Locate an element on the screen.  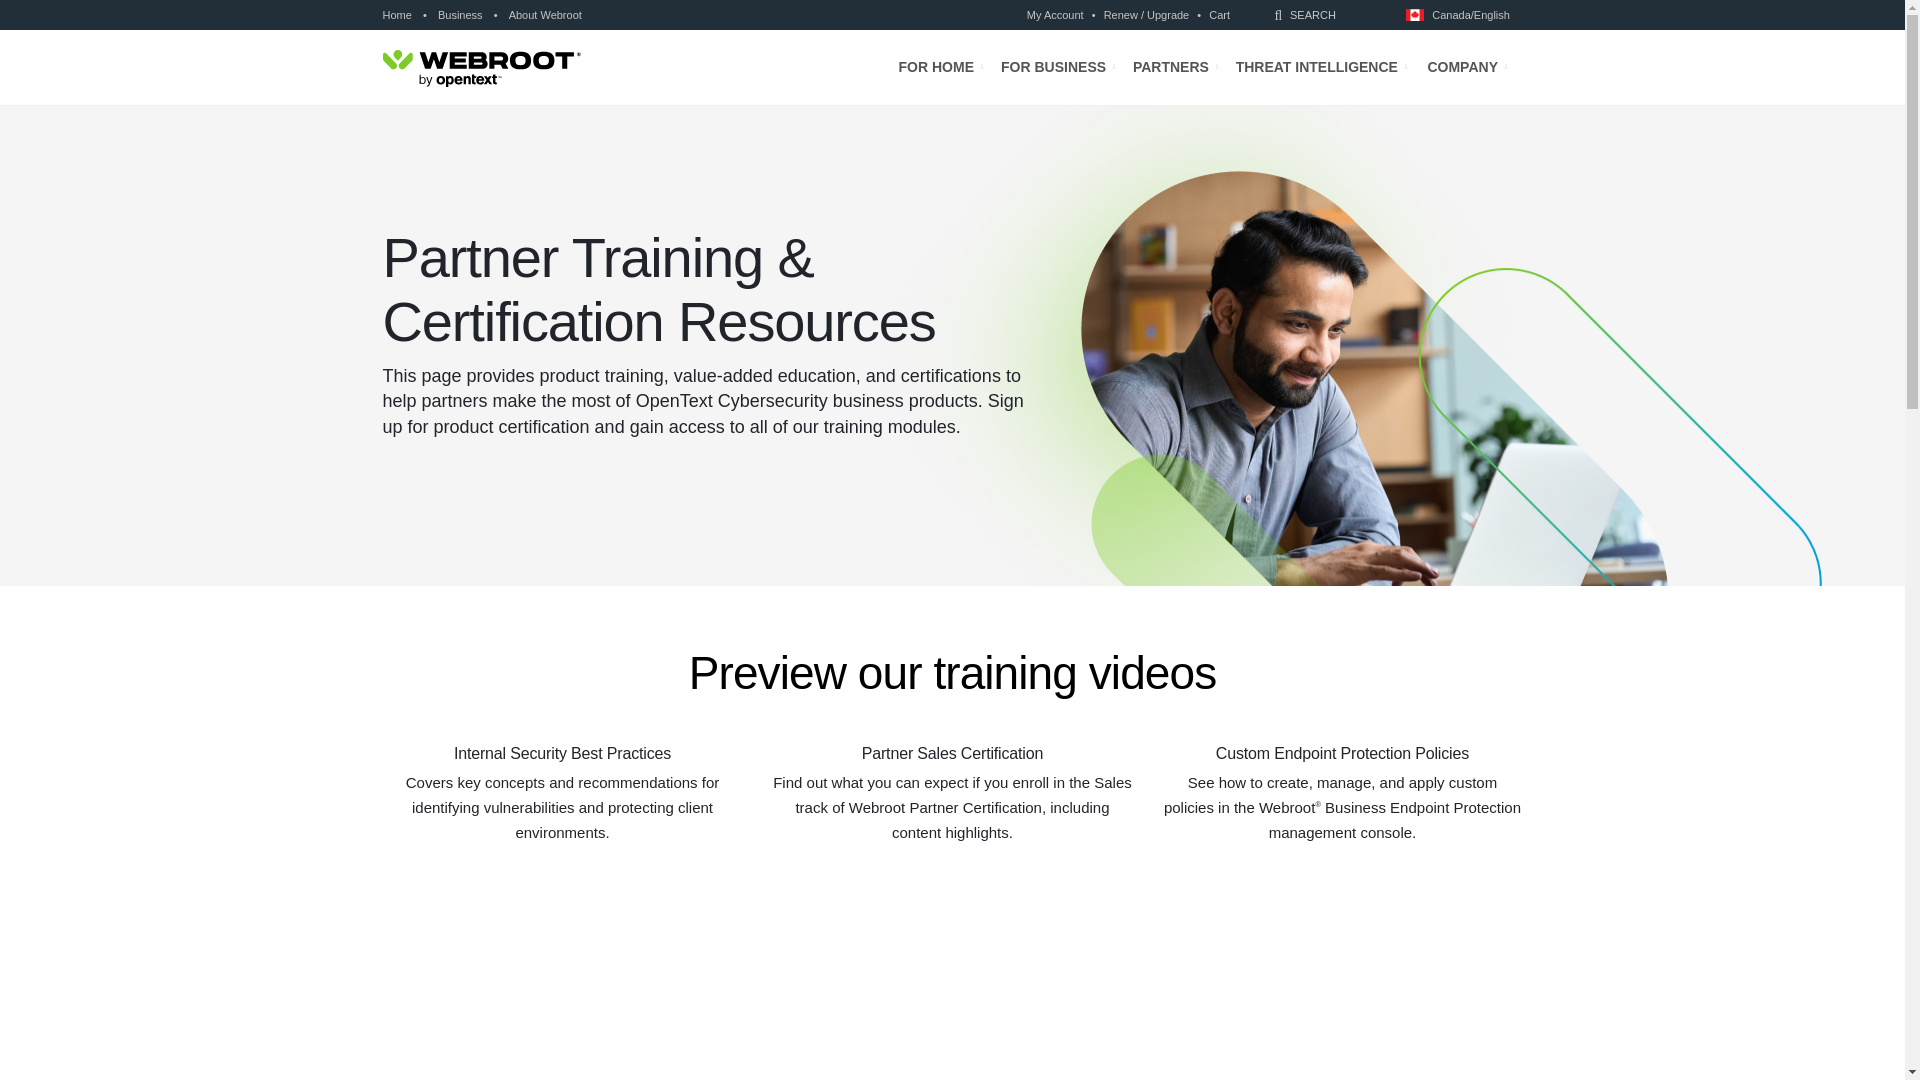
FOR HOME is located at coordinates (940, 67).